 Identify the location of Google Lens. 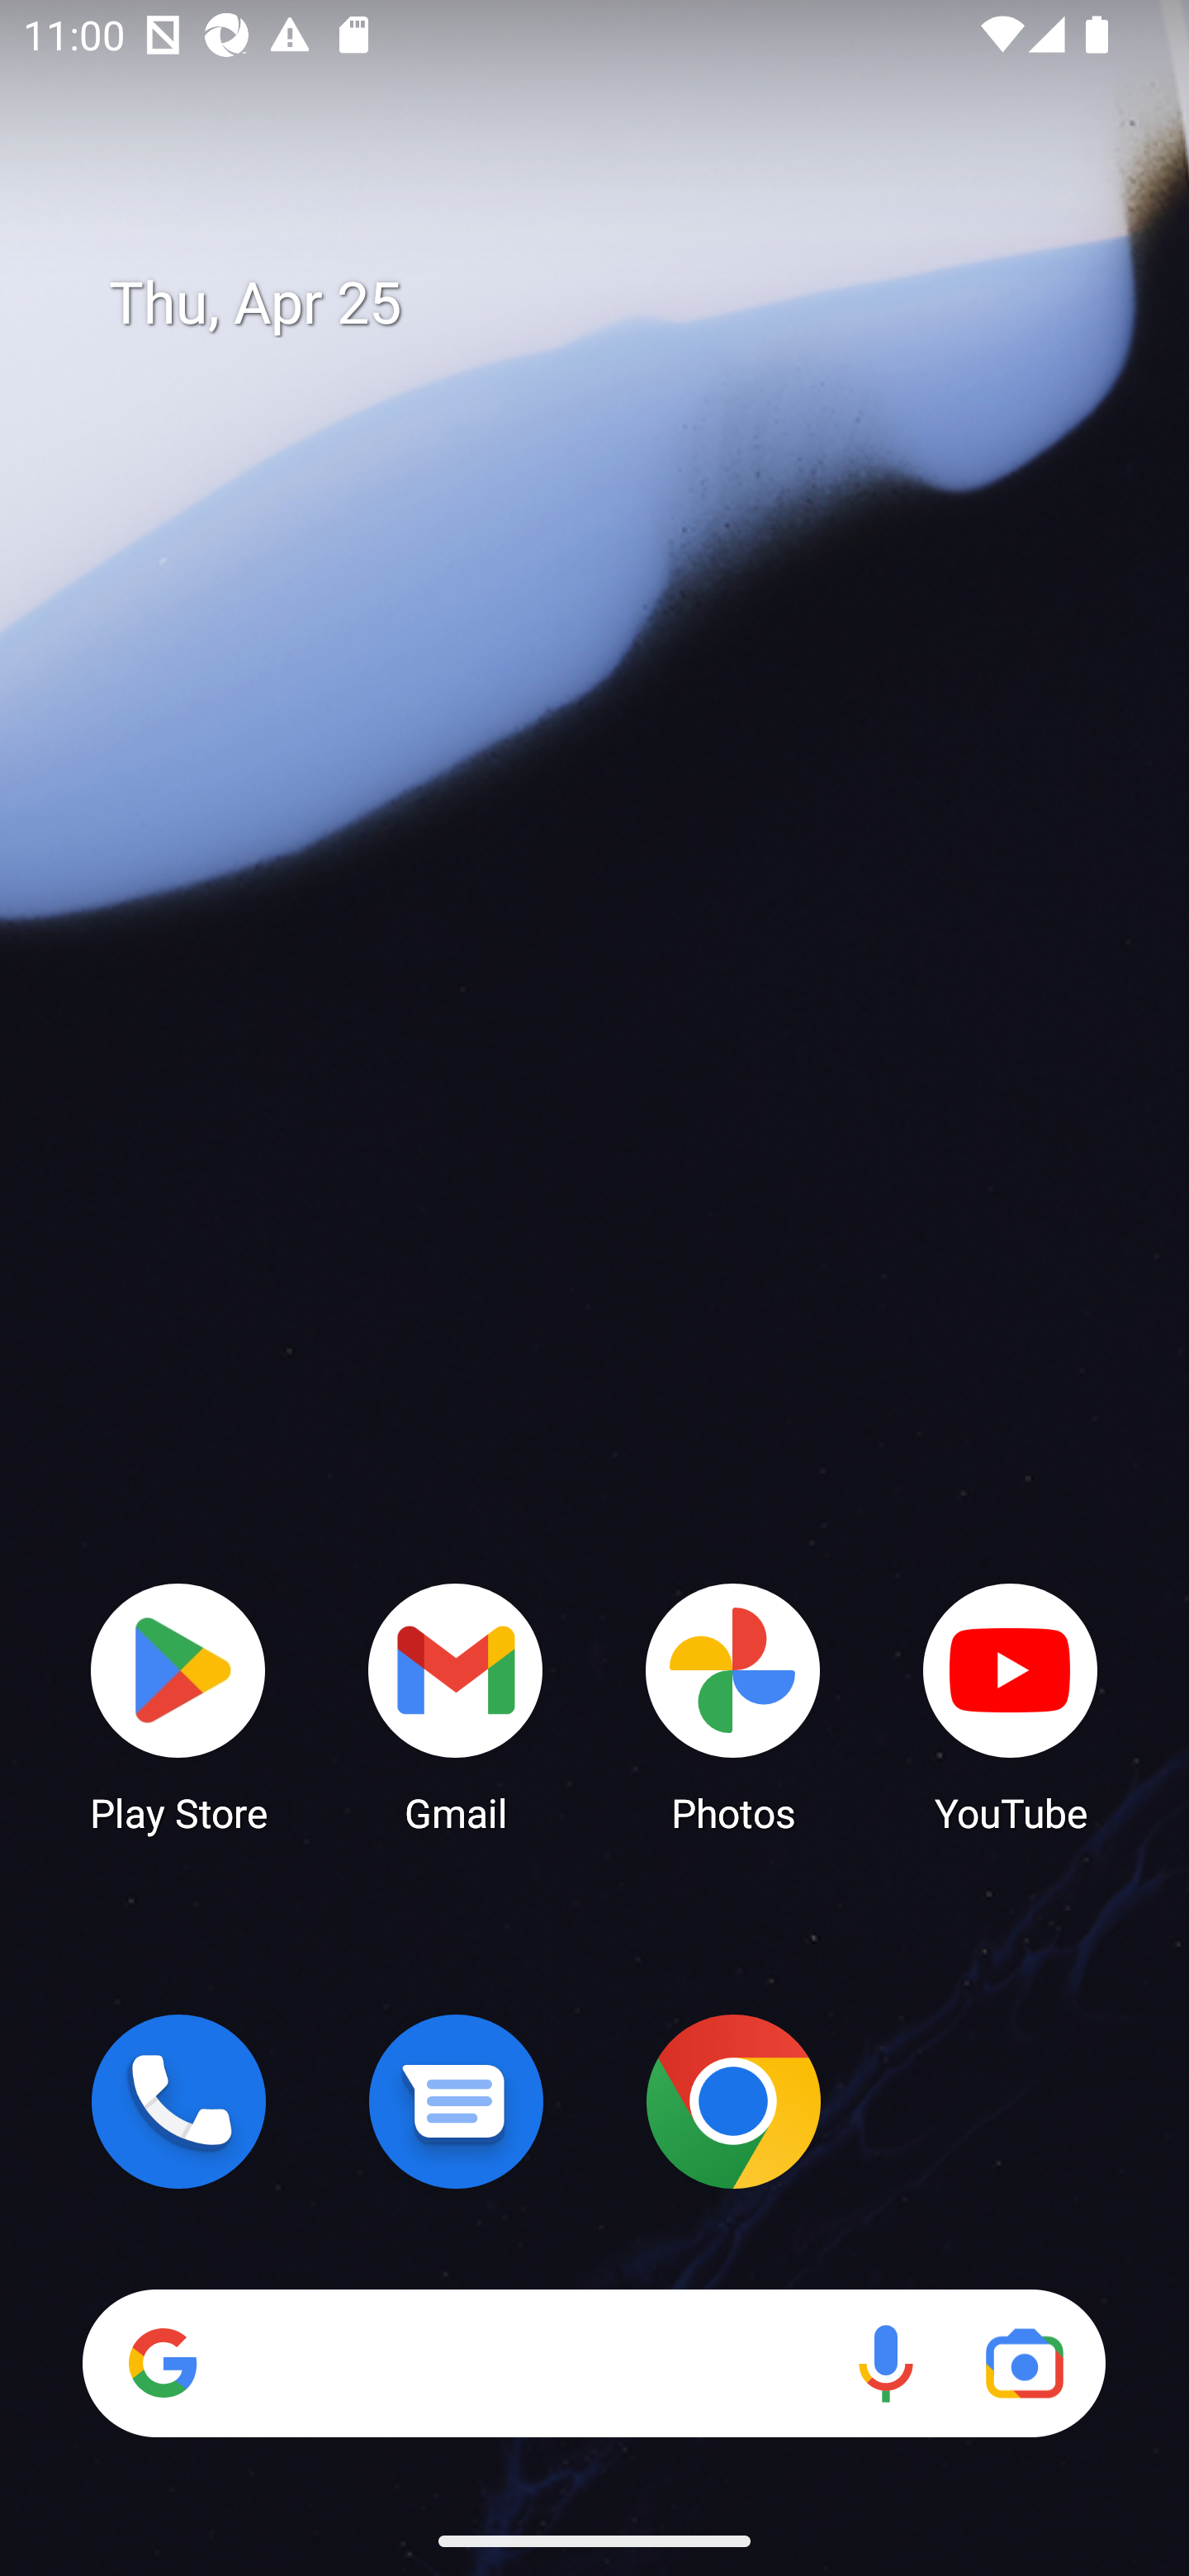
(1024, 2363).